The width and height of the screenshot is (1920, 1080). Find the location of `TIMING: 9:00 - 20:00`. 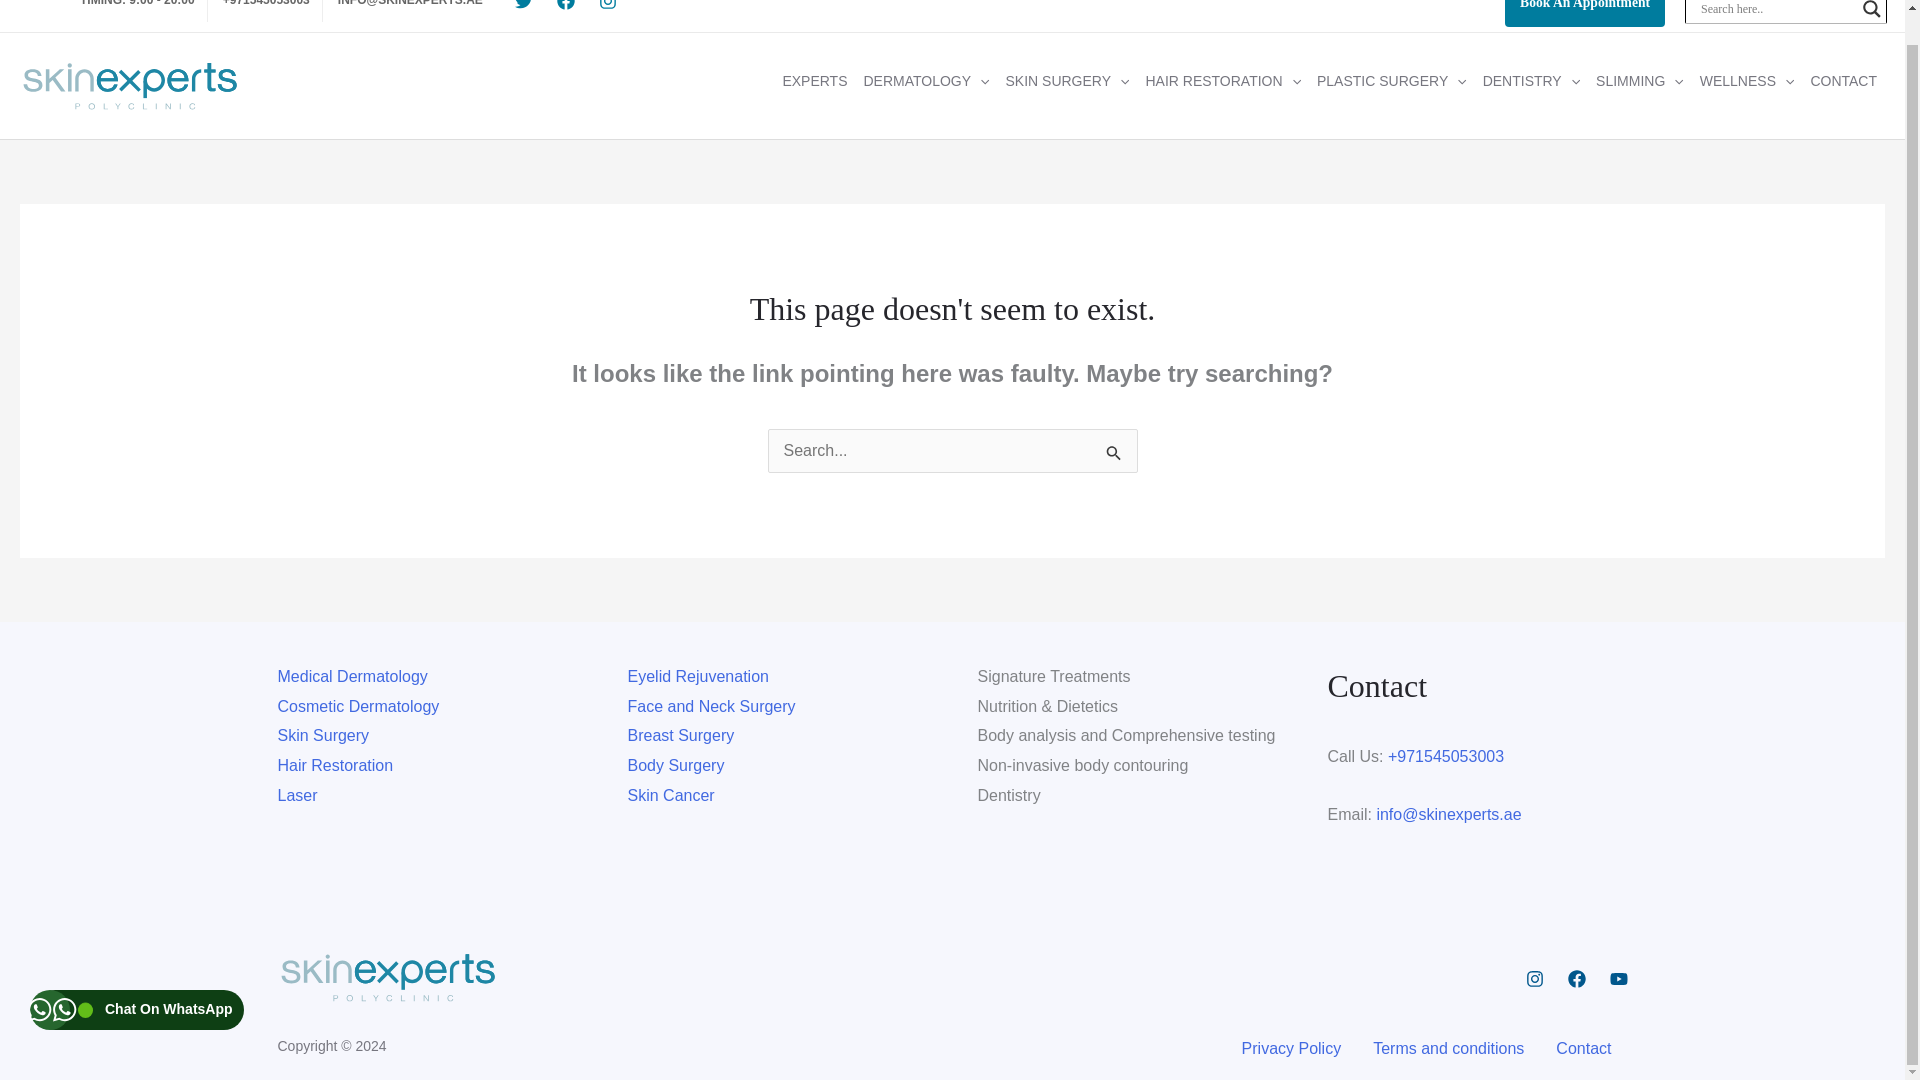

TIMING: 9:00 - 20:00 is located at coordinates (136, 10).